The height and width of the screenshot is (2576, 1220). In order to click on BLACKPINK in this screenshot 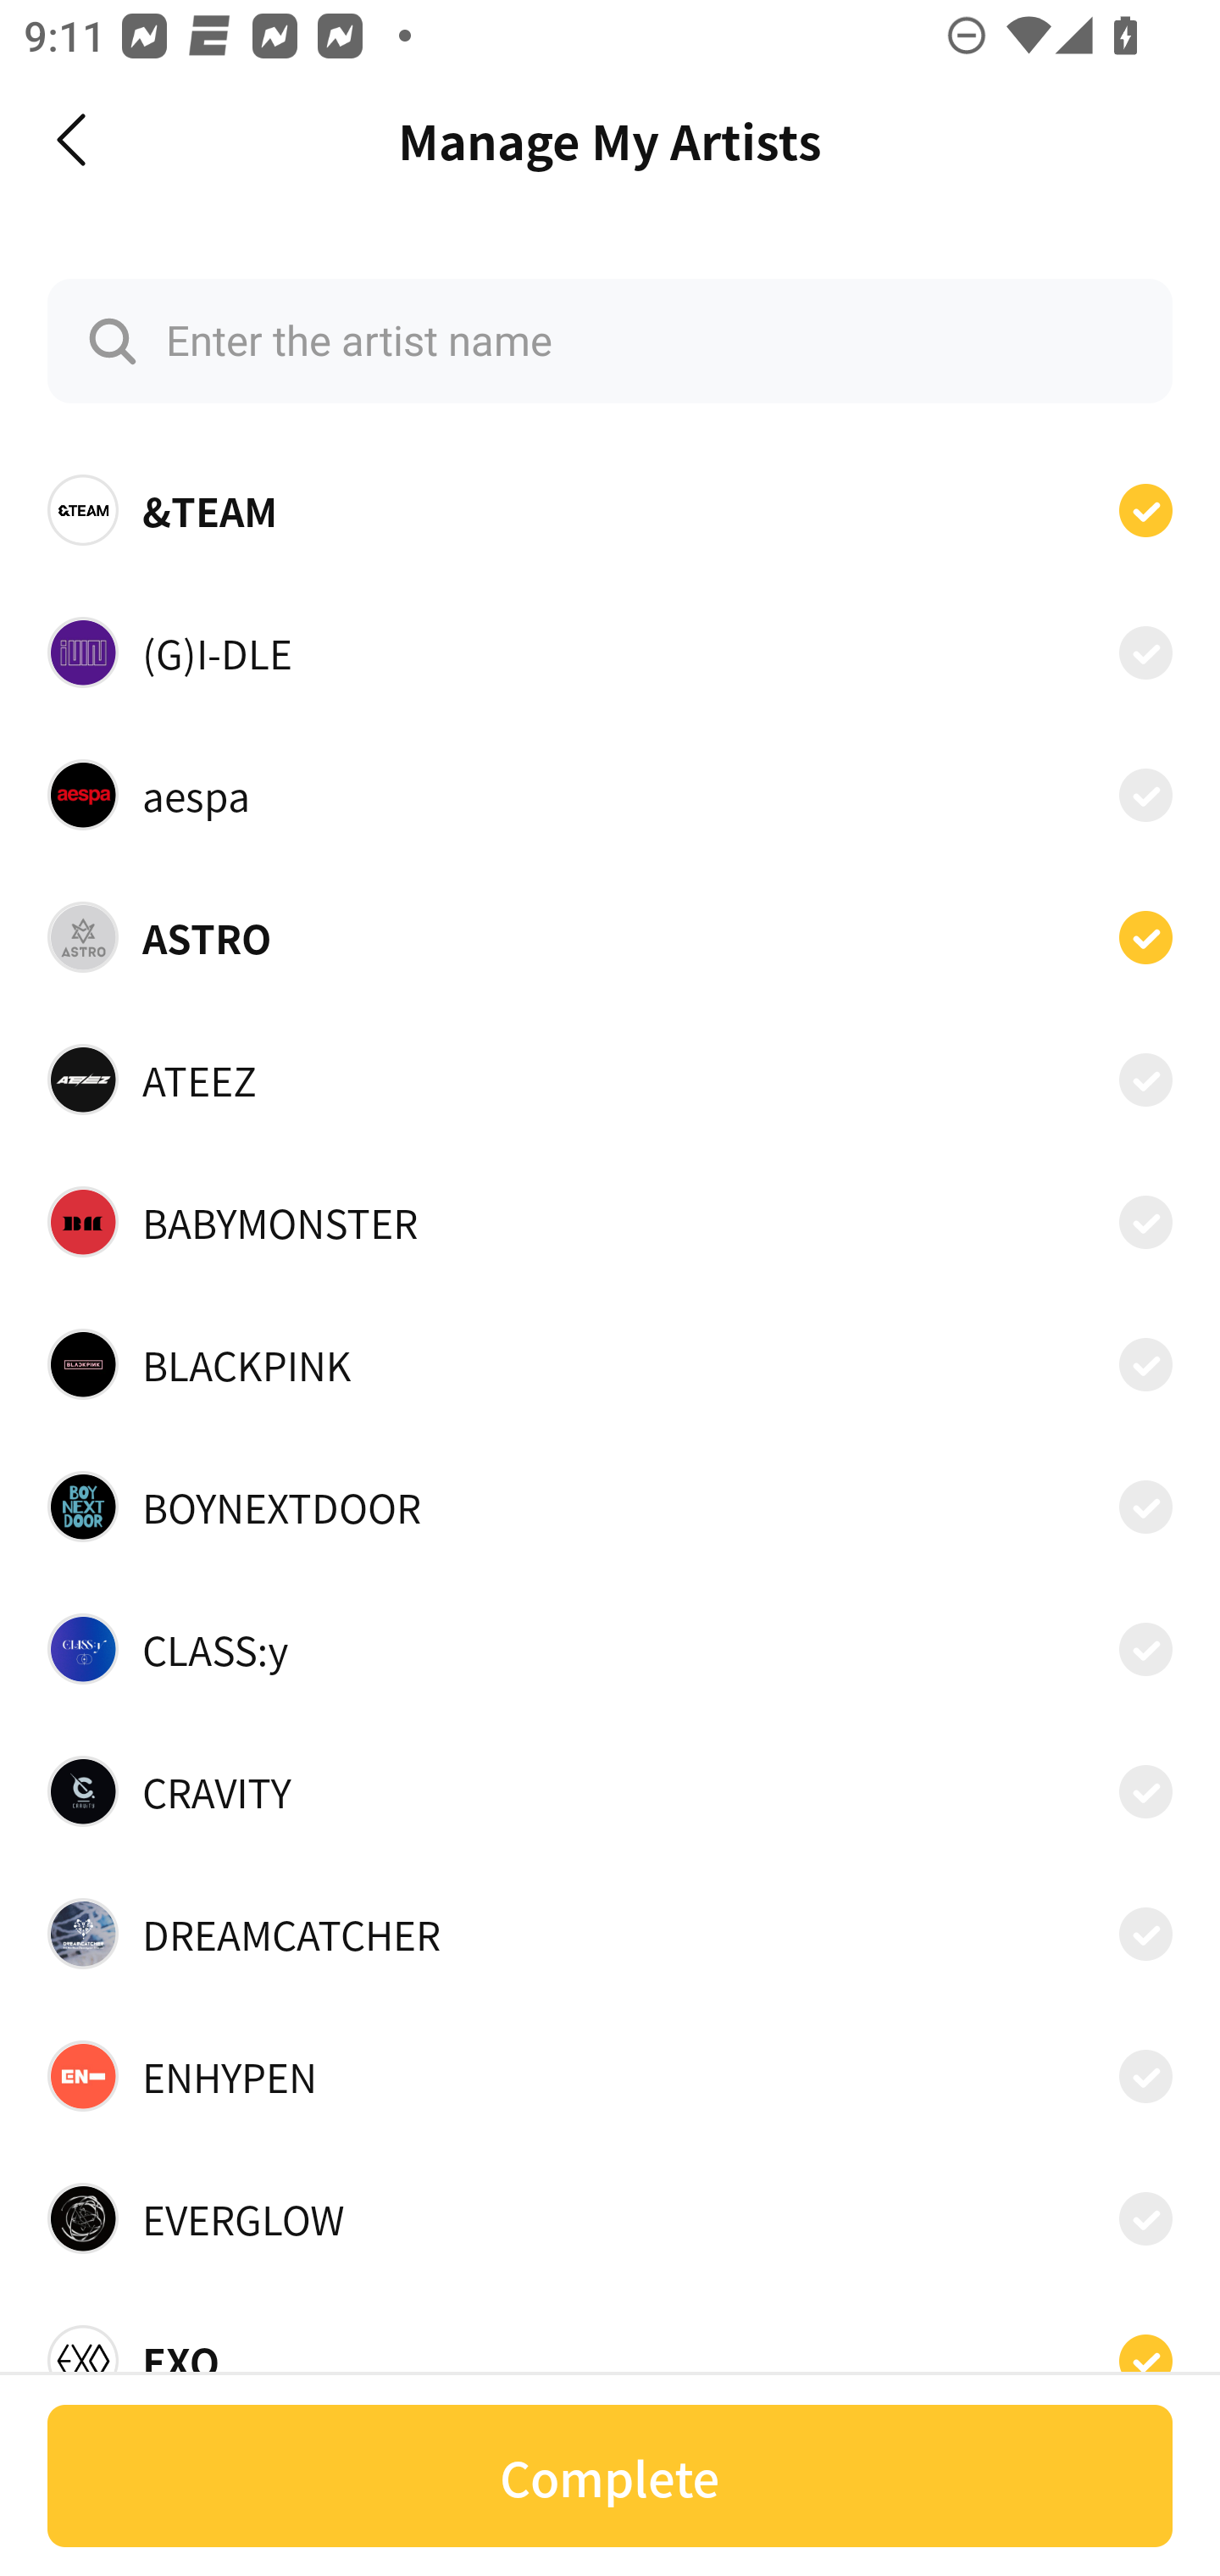, I will do `click(610, 1363)`.